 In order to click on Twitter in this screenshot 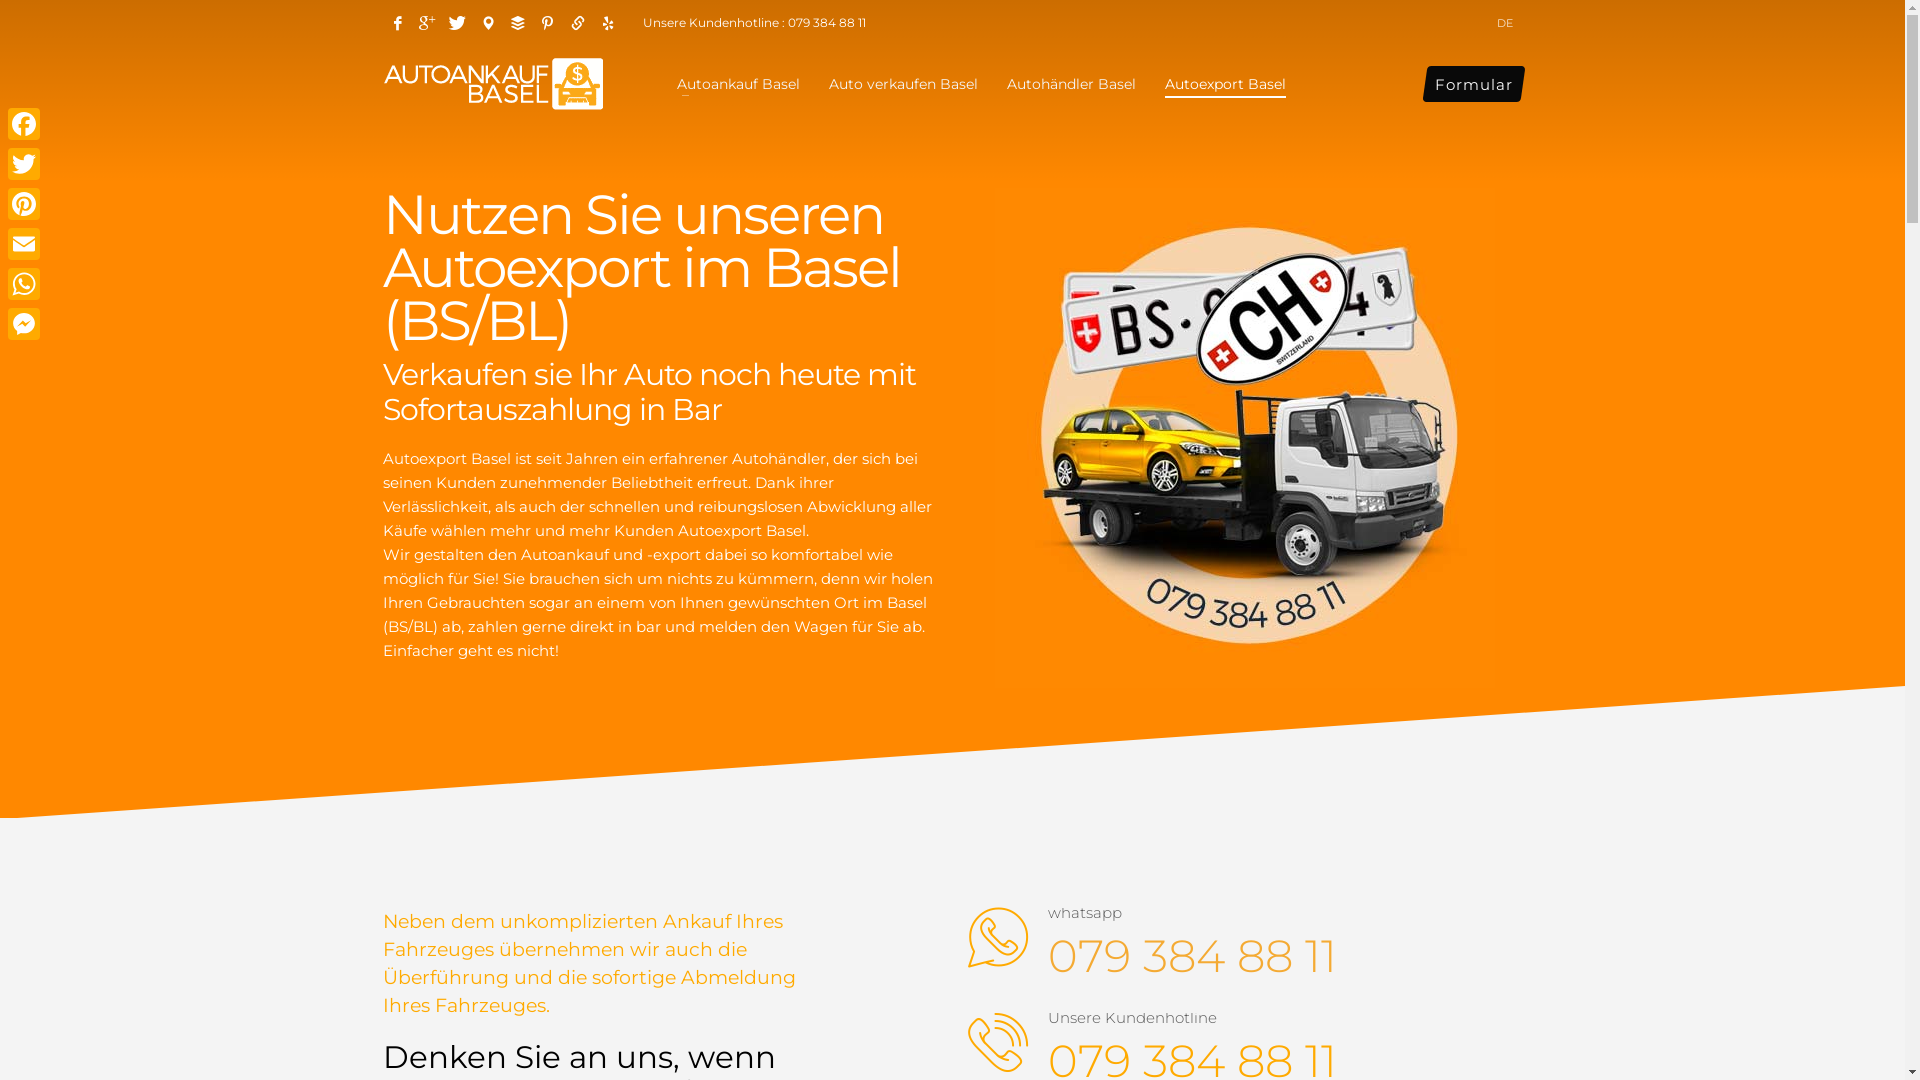, I will do `click(24, 164)`.